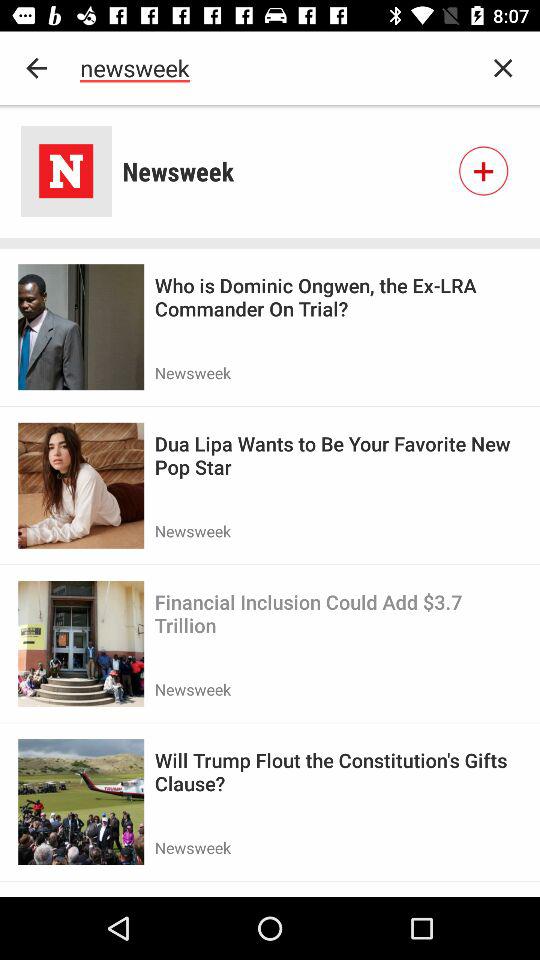  Describe the element at coordinates (483, 171) in the screenshot. I see `add newseek to news feed` at that location.